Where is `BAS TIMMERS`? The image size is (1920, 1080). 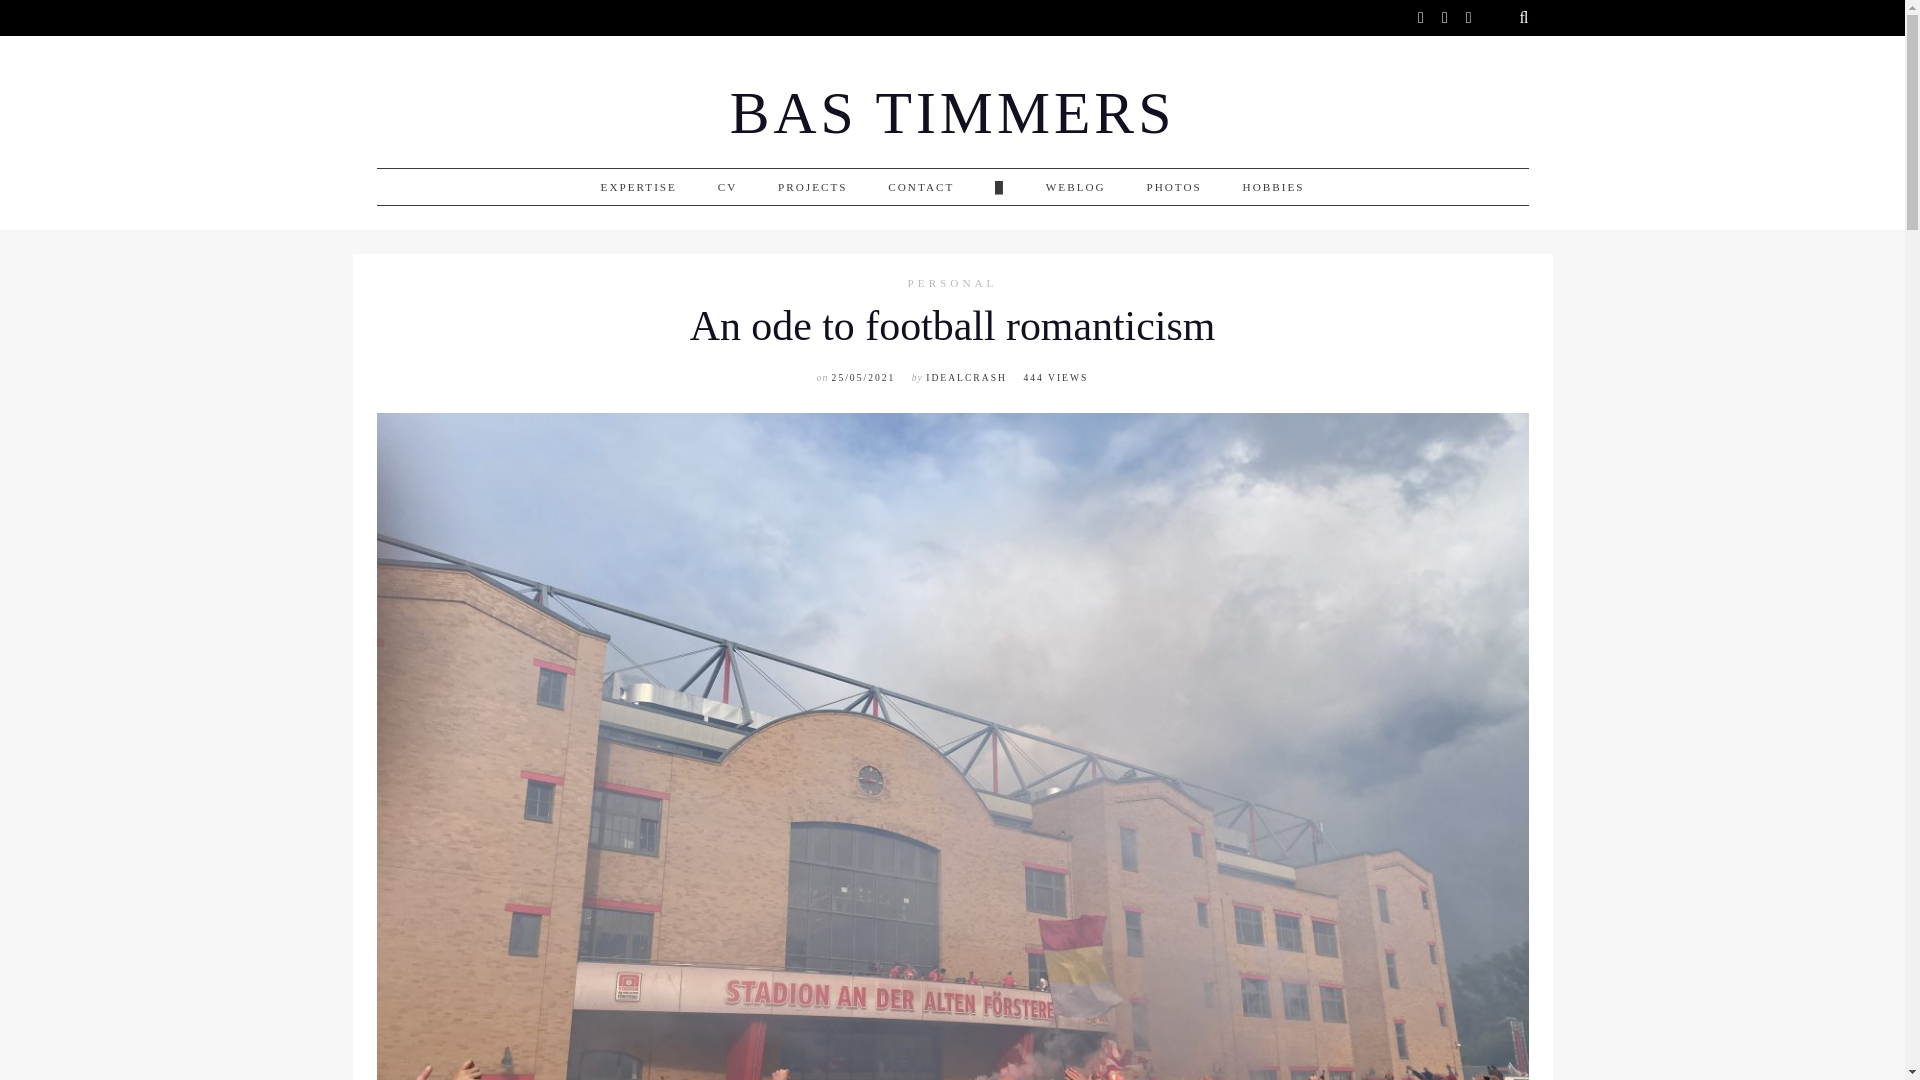
BAS TIMMERS is located at coordinates (952, 114).